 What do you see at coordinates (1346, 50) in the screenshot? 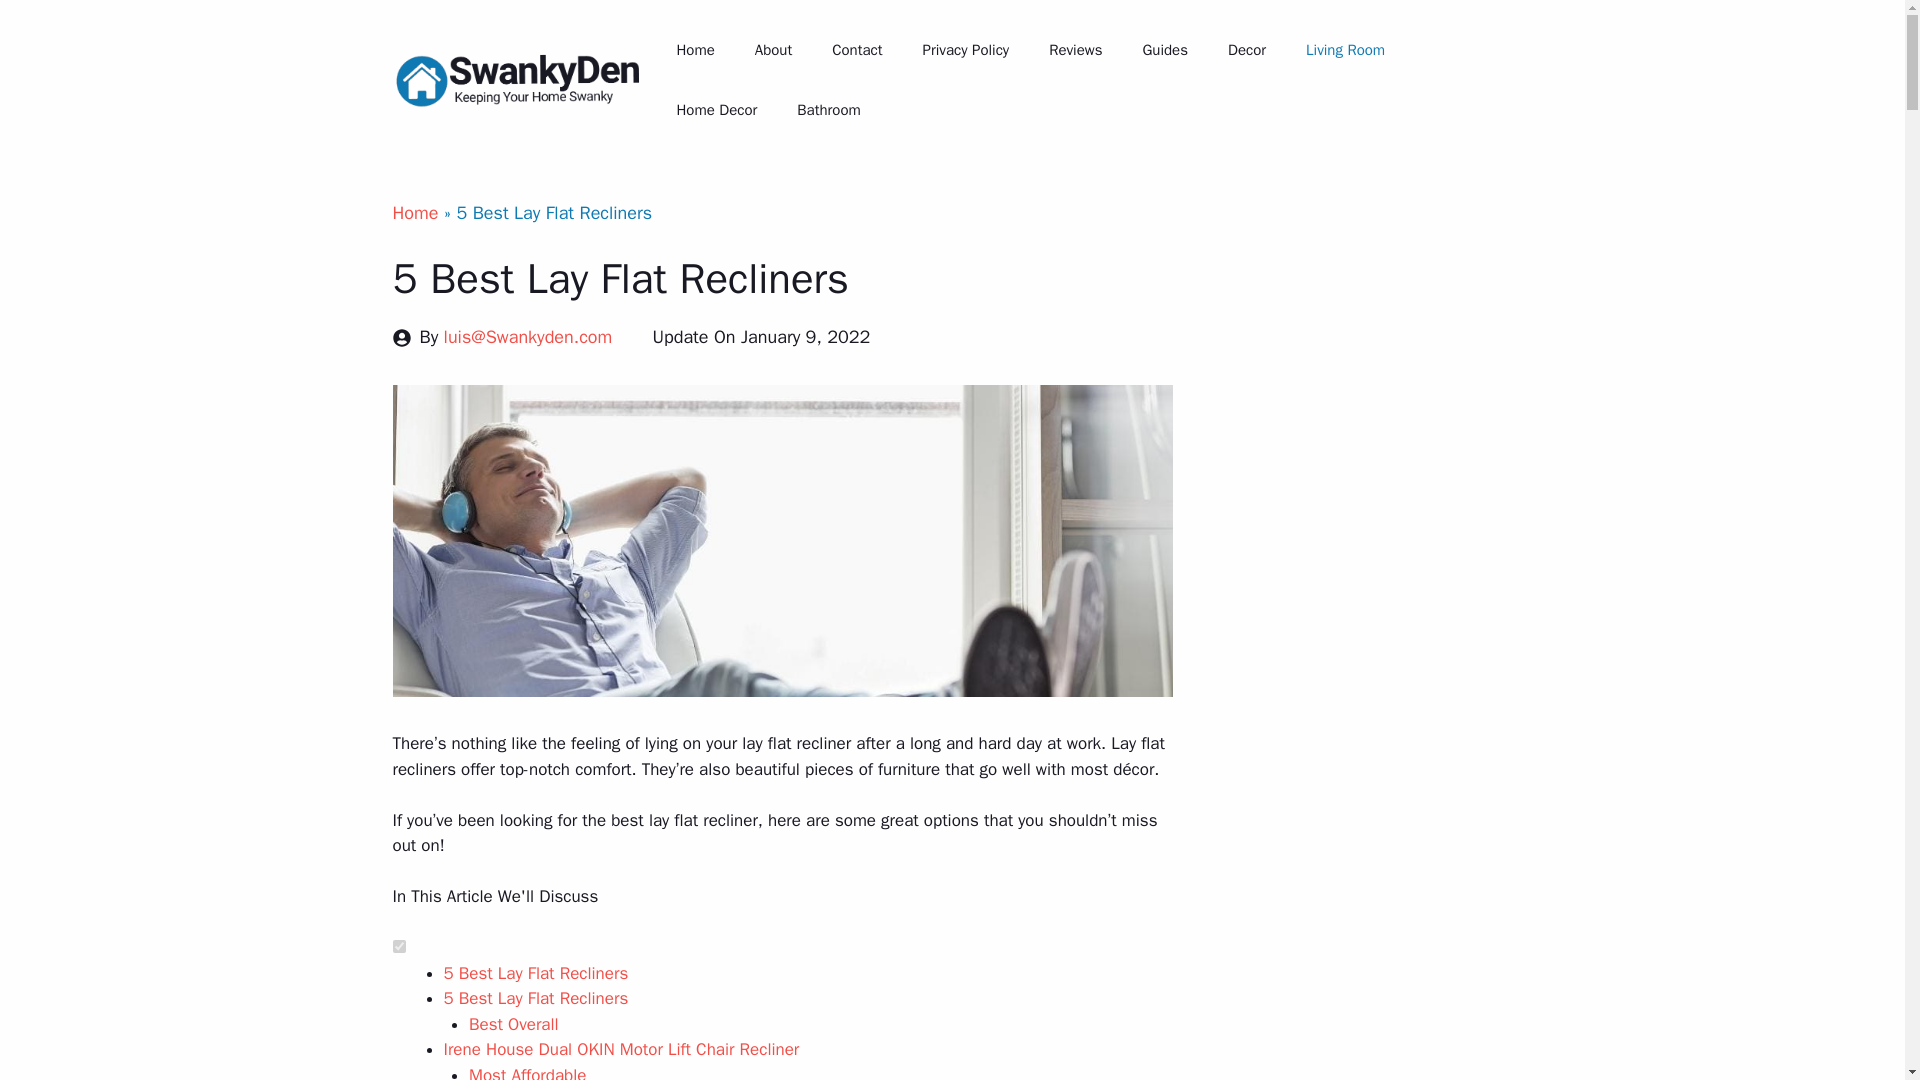
I see `Living Room` at bounding box center [1346, 50].